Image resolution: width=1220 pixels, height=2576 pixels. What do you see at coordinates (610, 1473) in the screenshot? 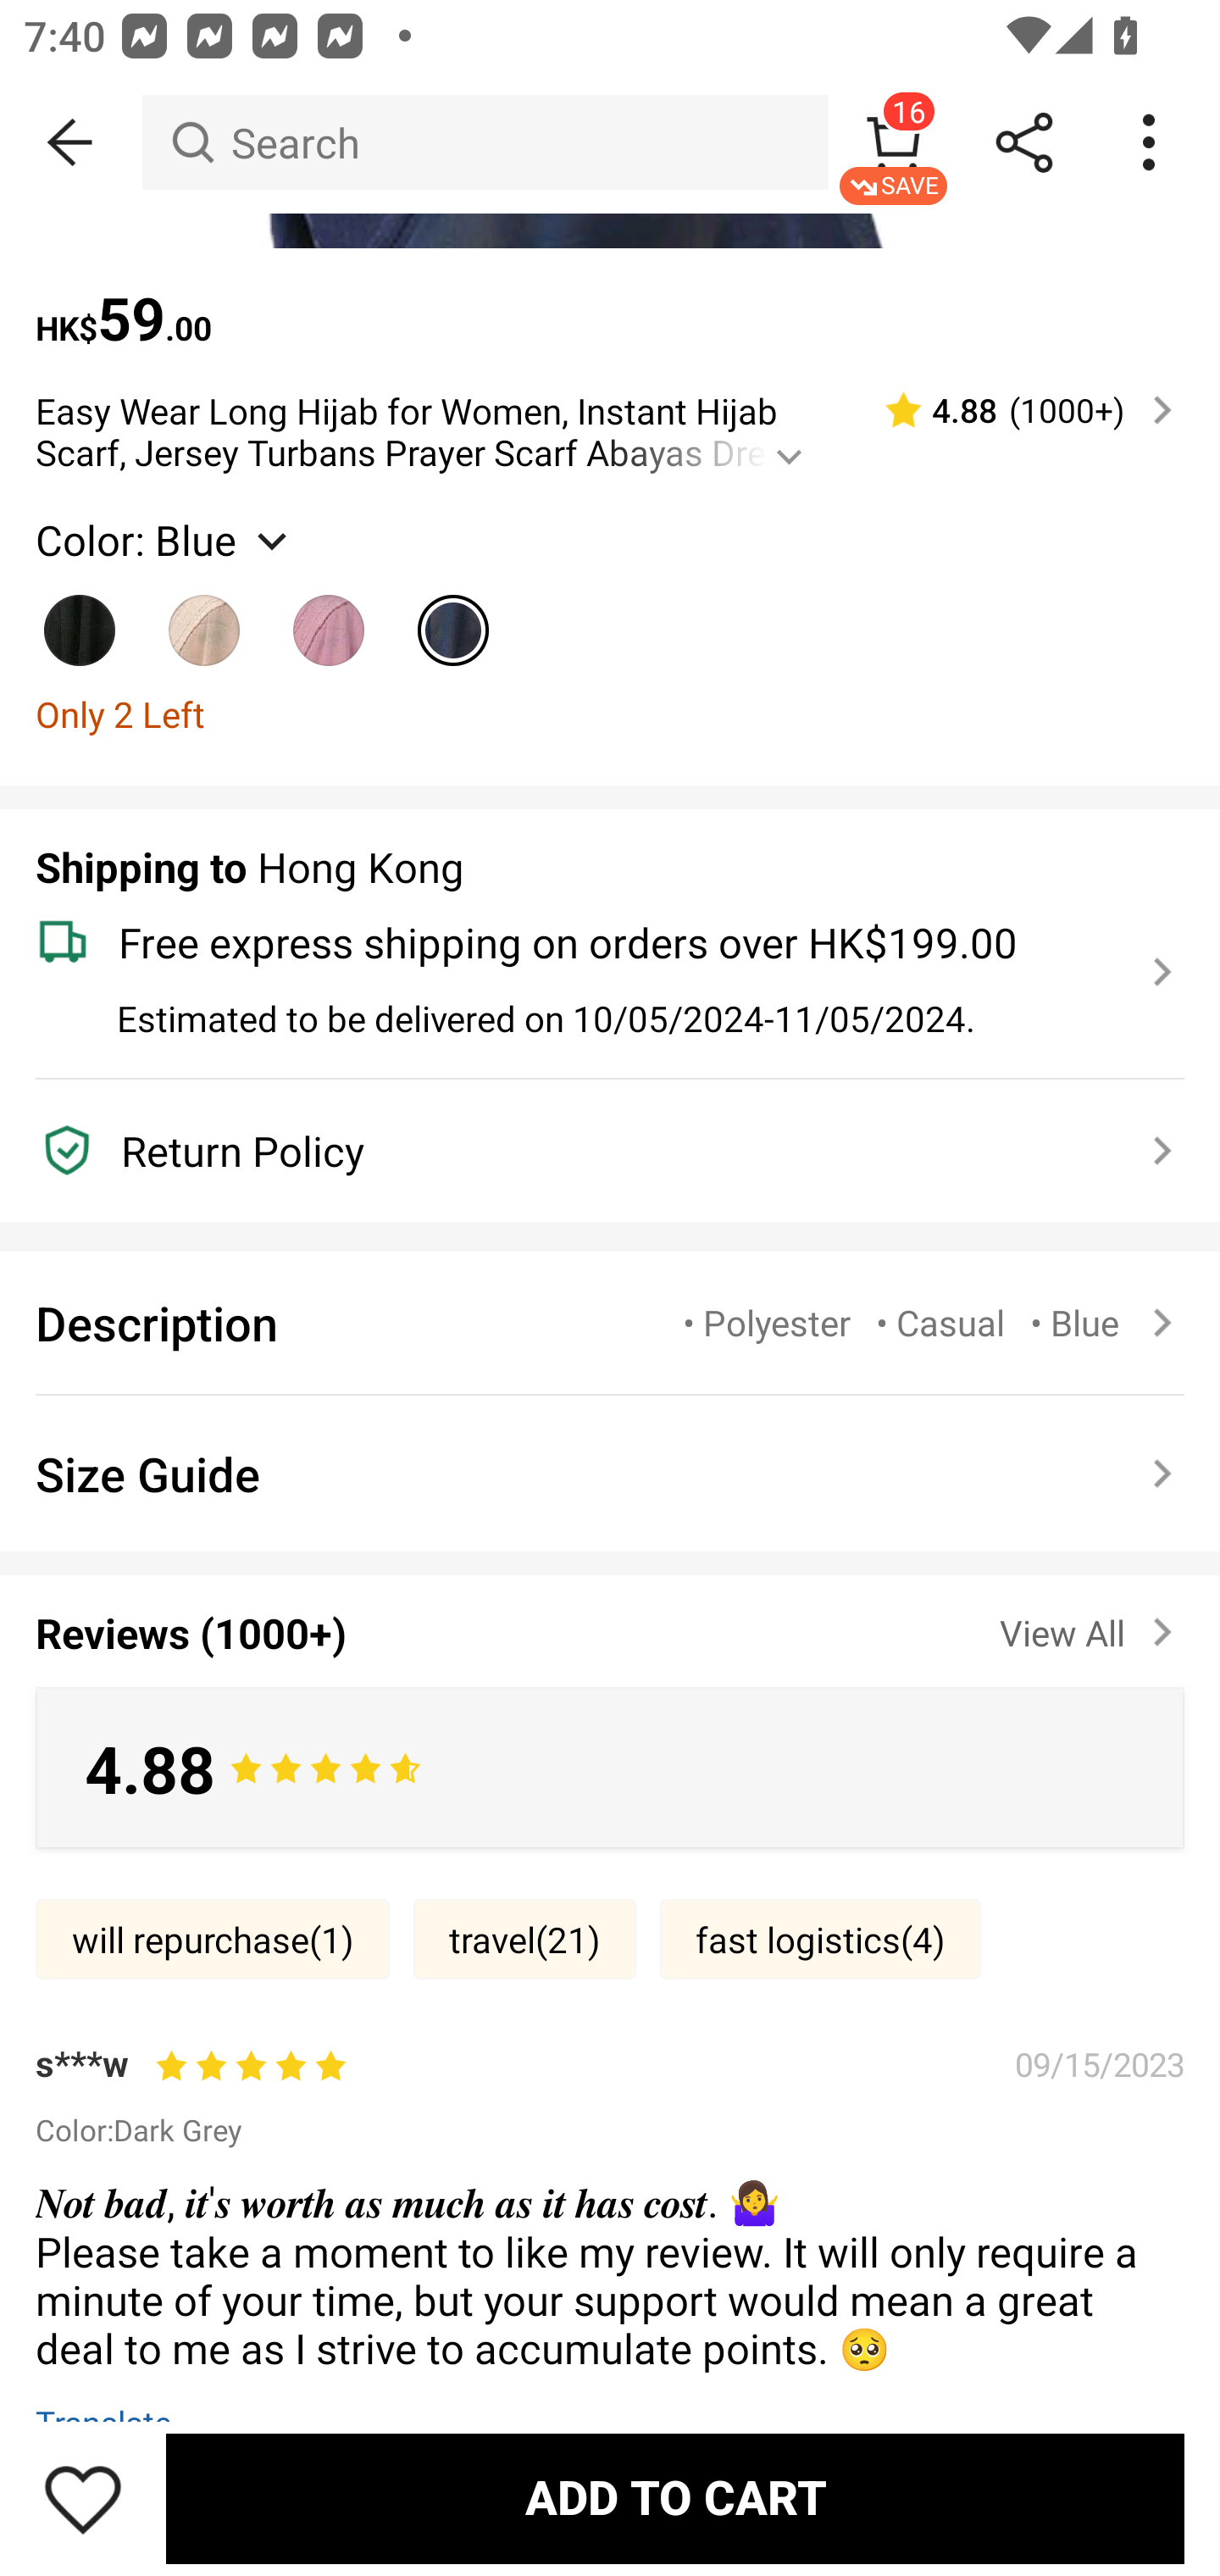
I see `Size Guide` at bounding box center [610, 1473].